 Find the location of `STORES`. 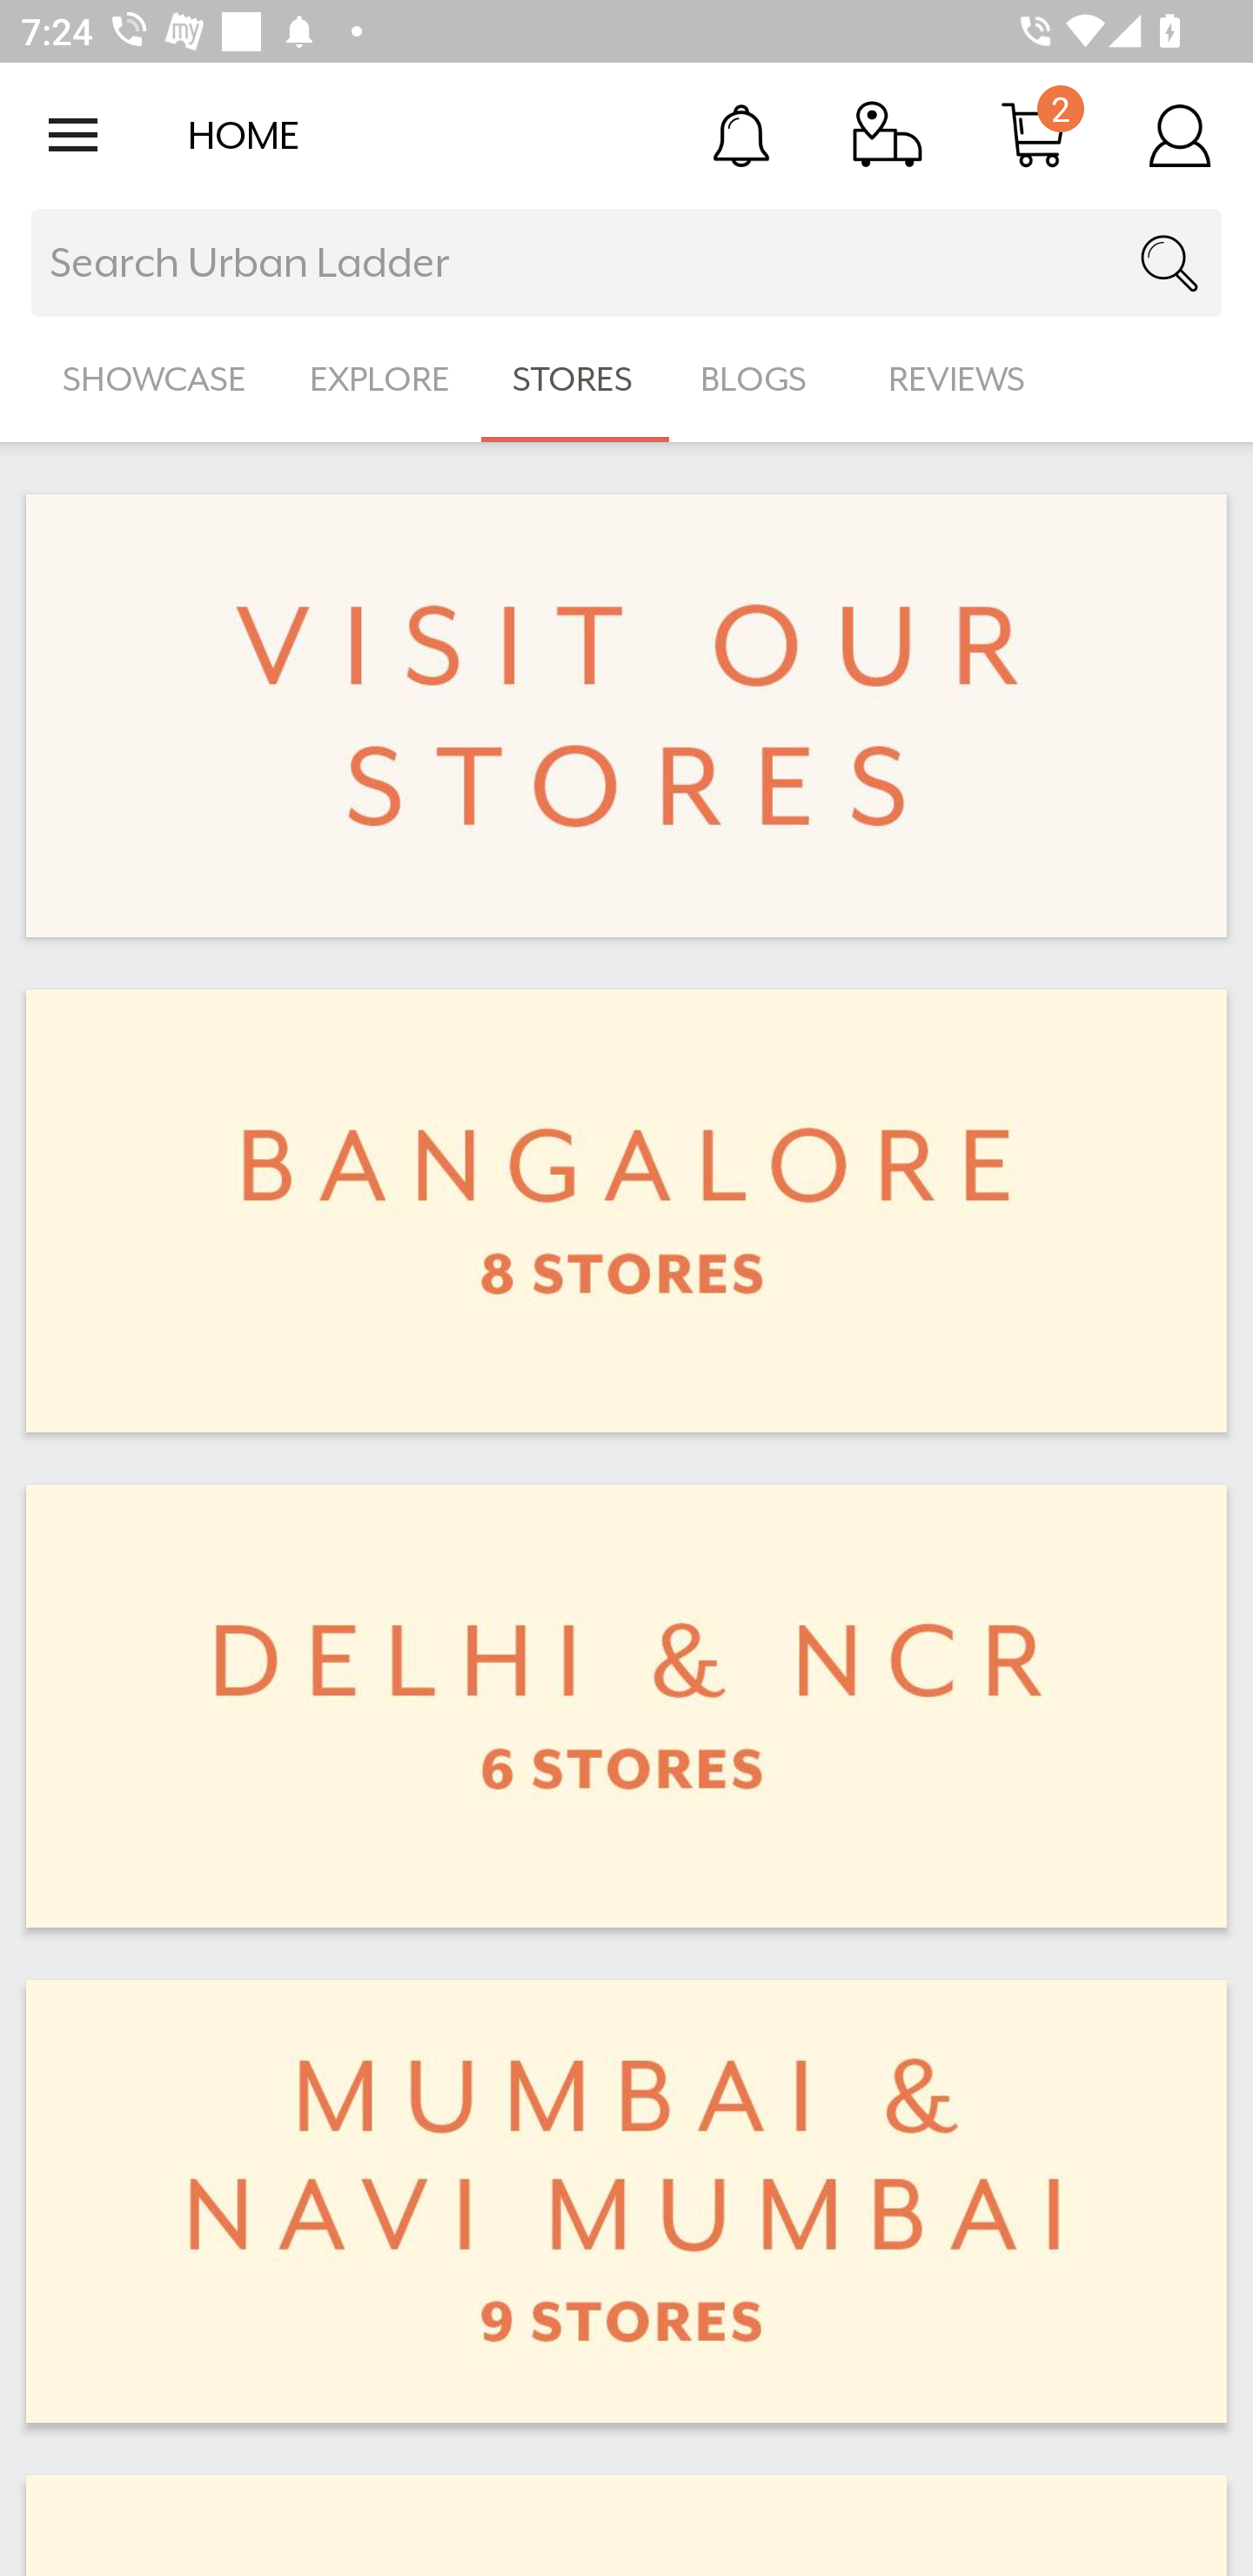

STORES is located at coordinates (574, 379).